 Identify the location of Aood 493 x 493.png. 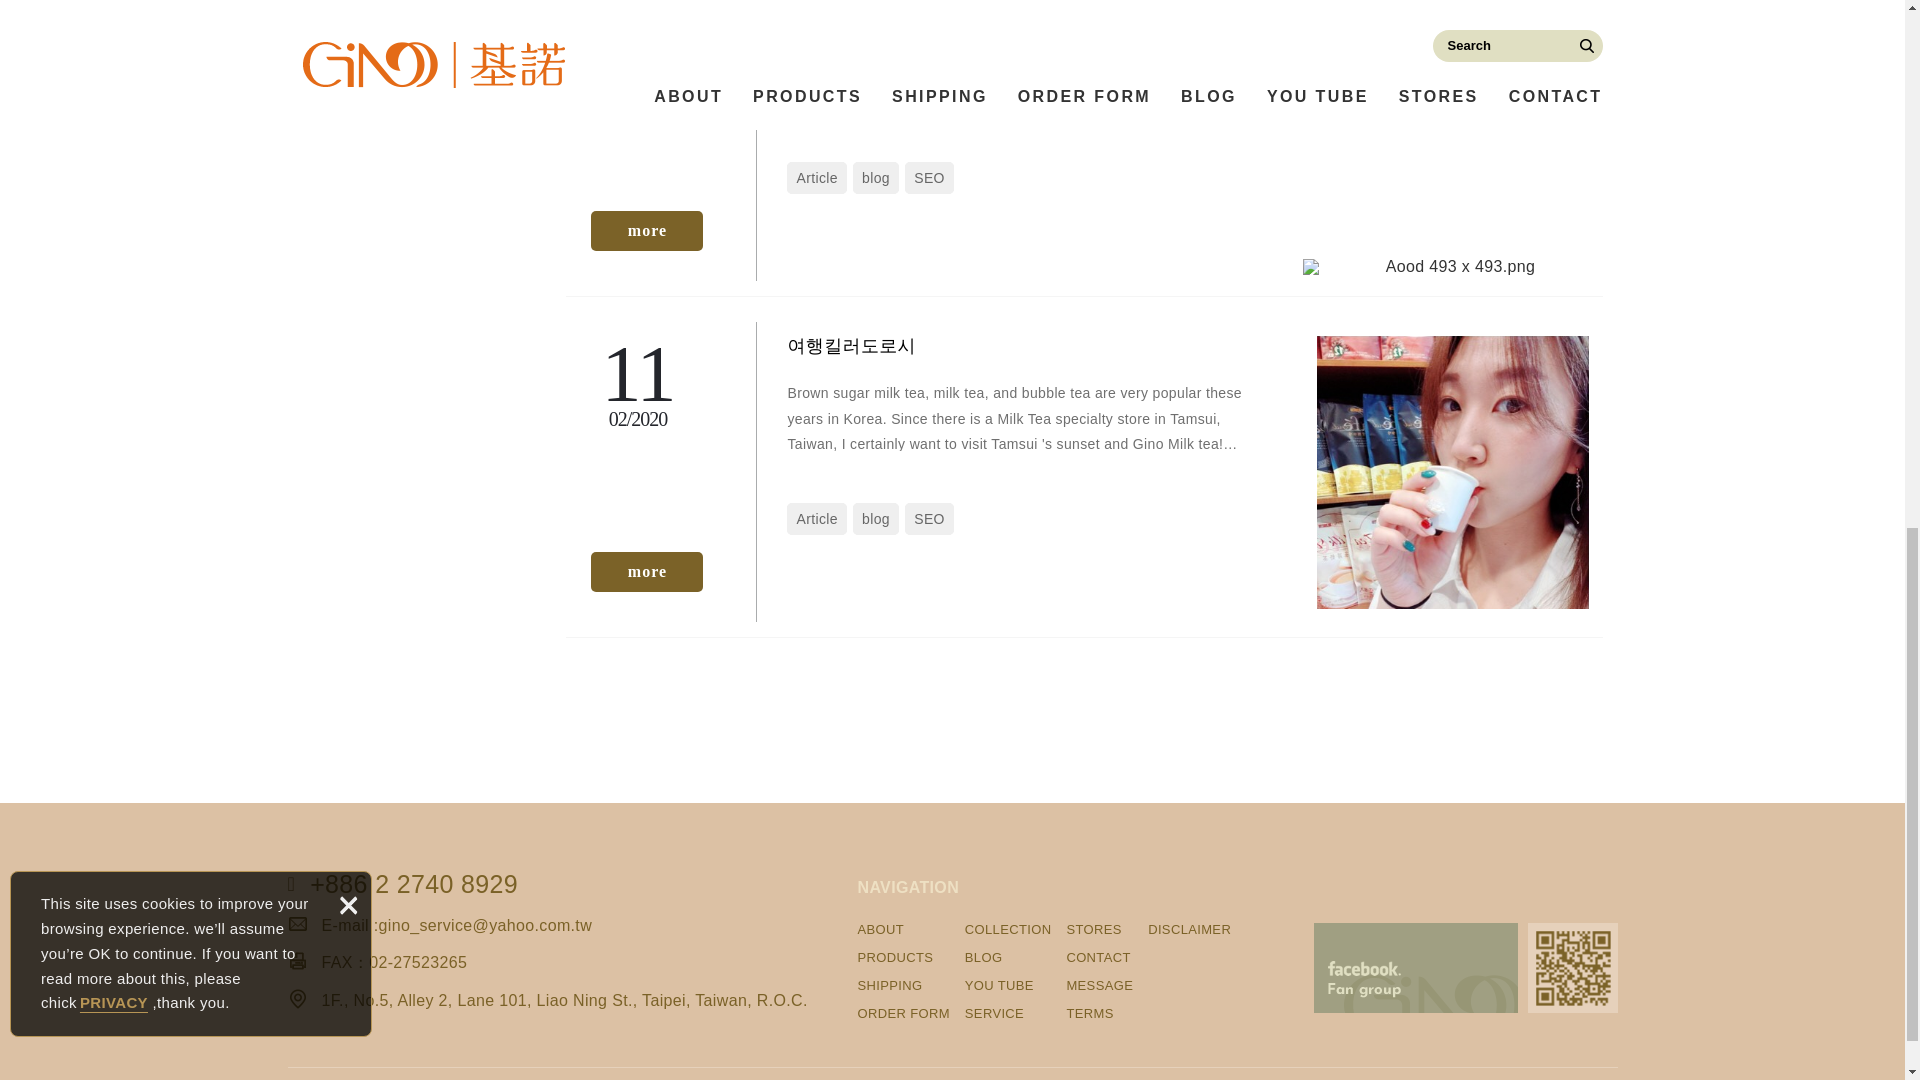
(1451, 267).